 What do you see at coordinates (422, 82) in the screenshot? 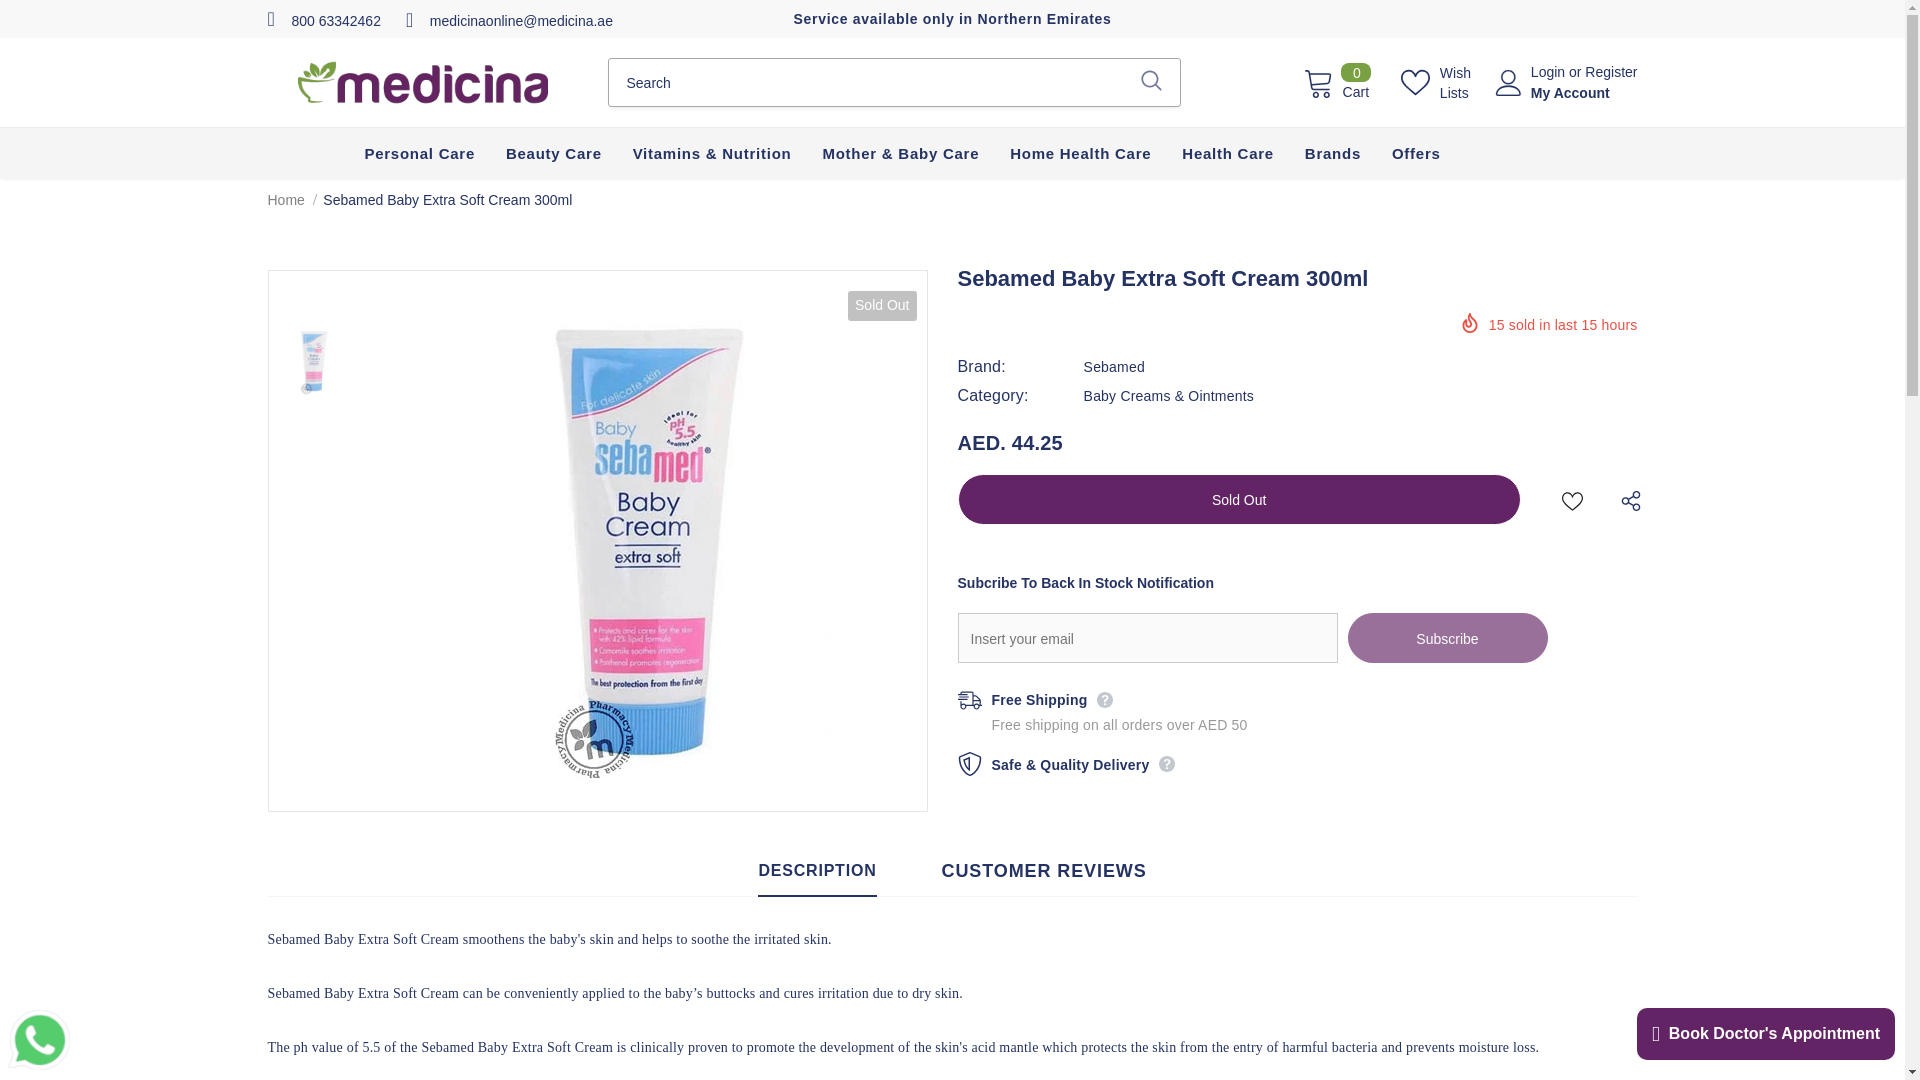
I see `Logo` at bounding box center [422, 82].